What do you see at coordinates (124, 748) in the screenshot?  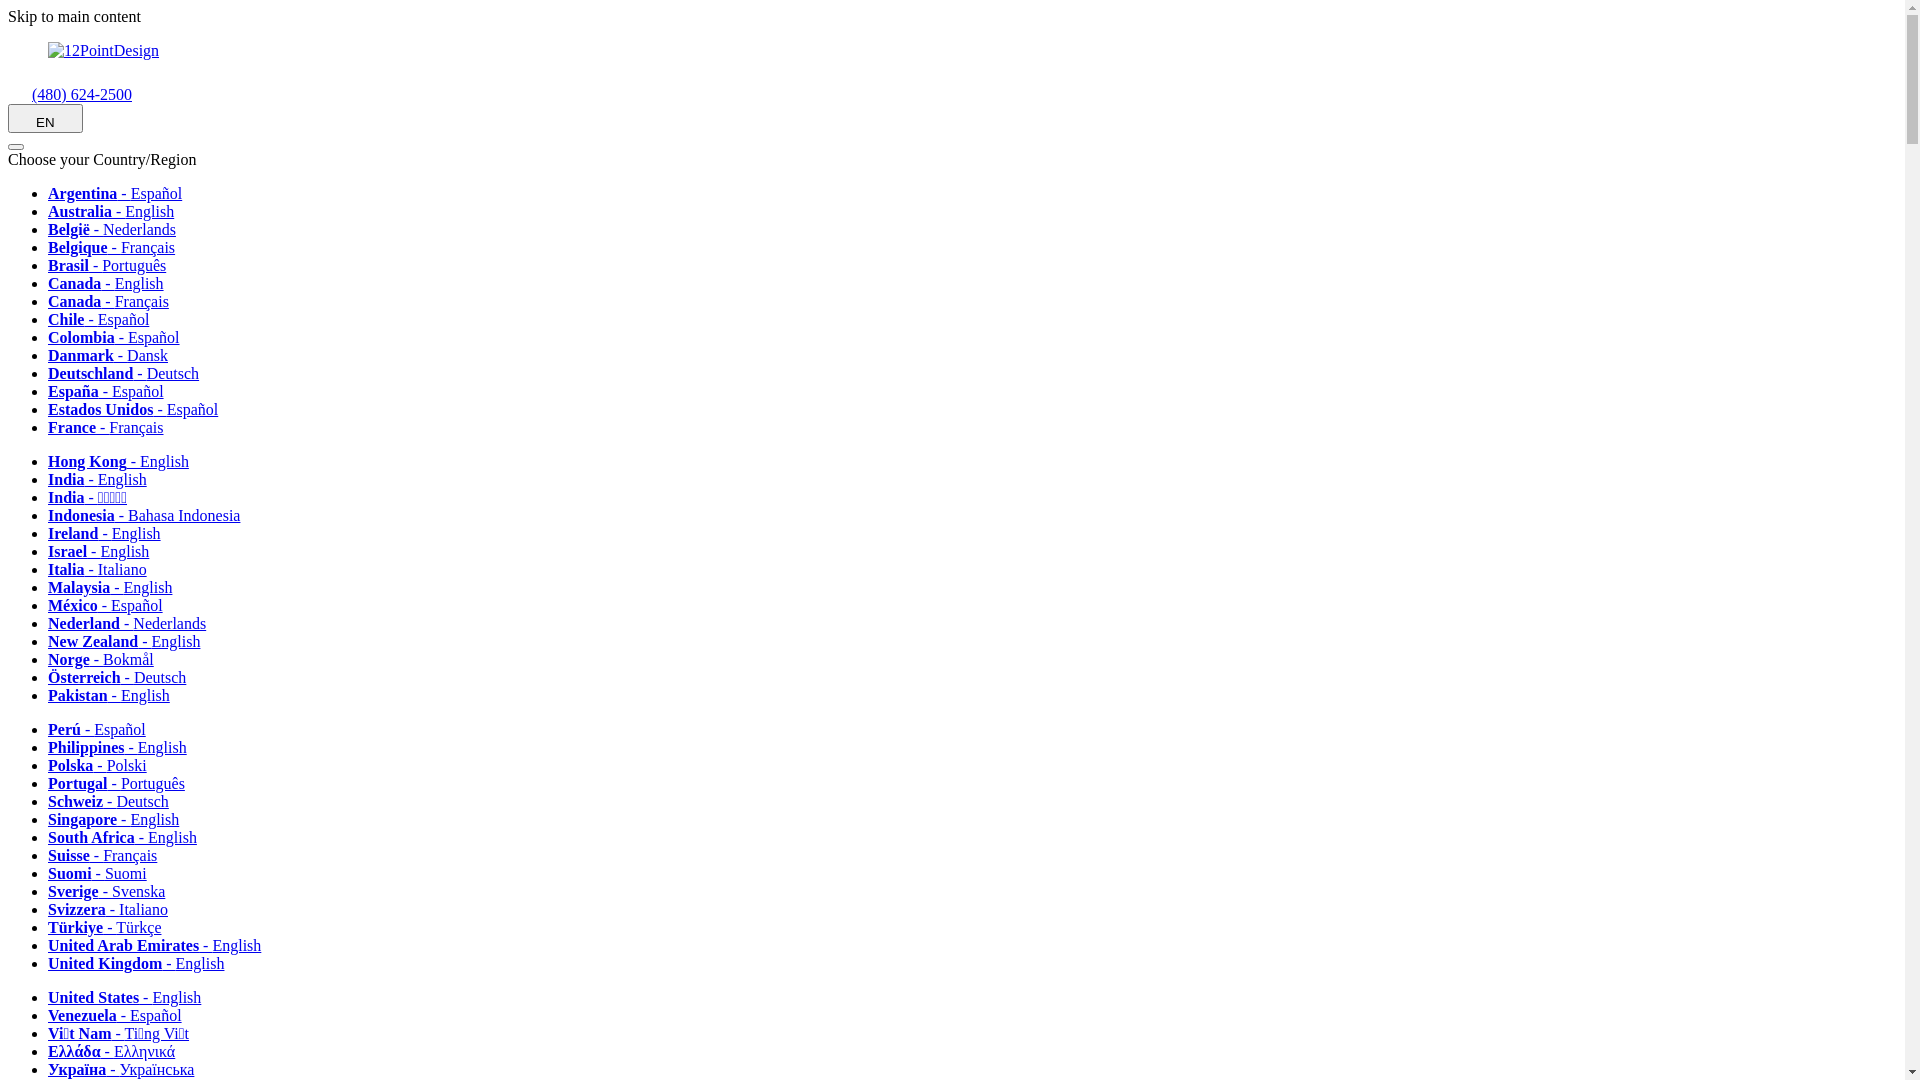 I see `Philippines - English` at bounding box center [124, 748].